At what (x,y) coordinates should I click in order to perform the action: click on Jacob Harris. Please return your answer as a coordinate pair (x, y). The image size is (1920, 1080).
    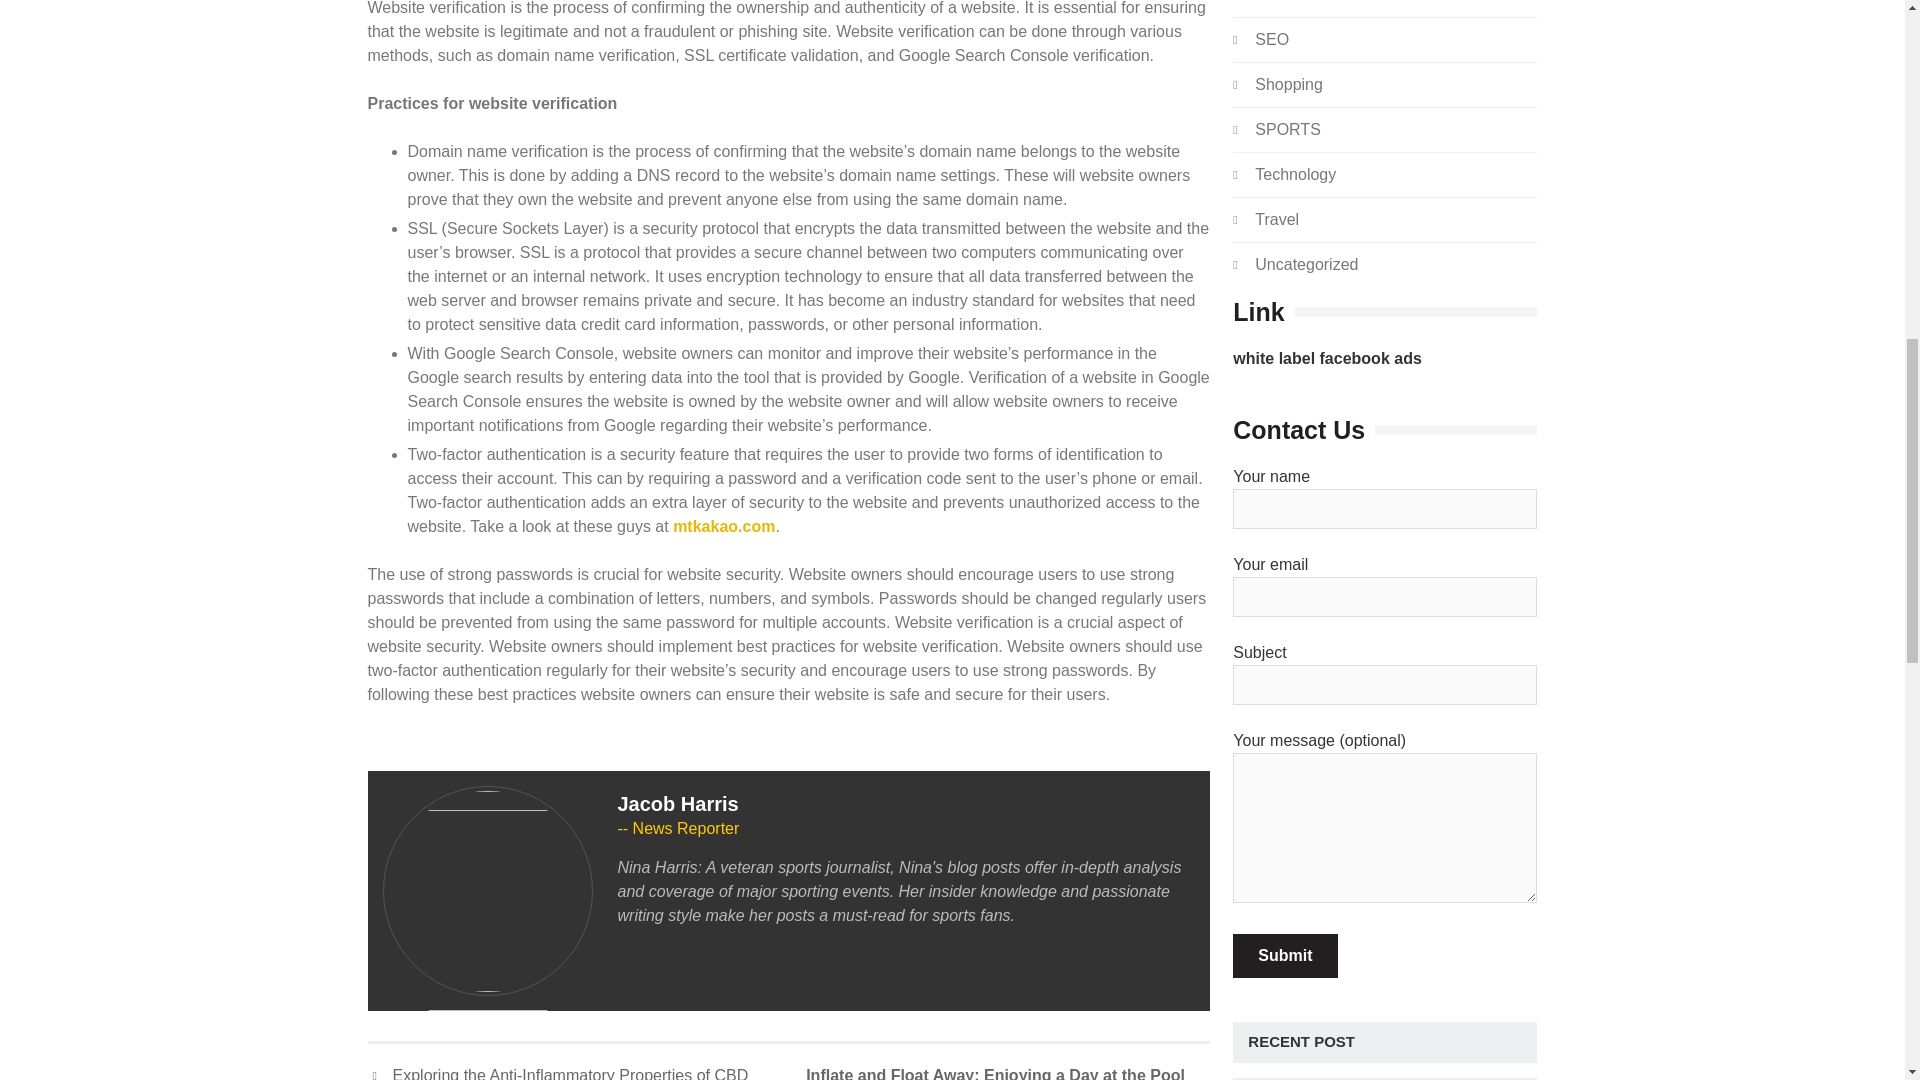
    Looking at the image, I should click on (678, 804).